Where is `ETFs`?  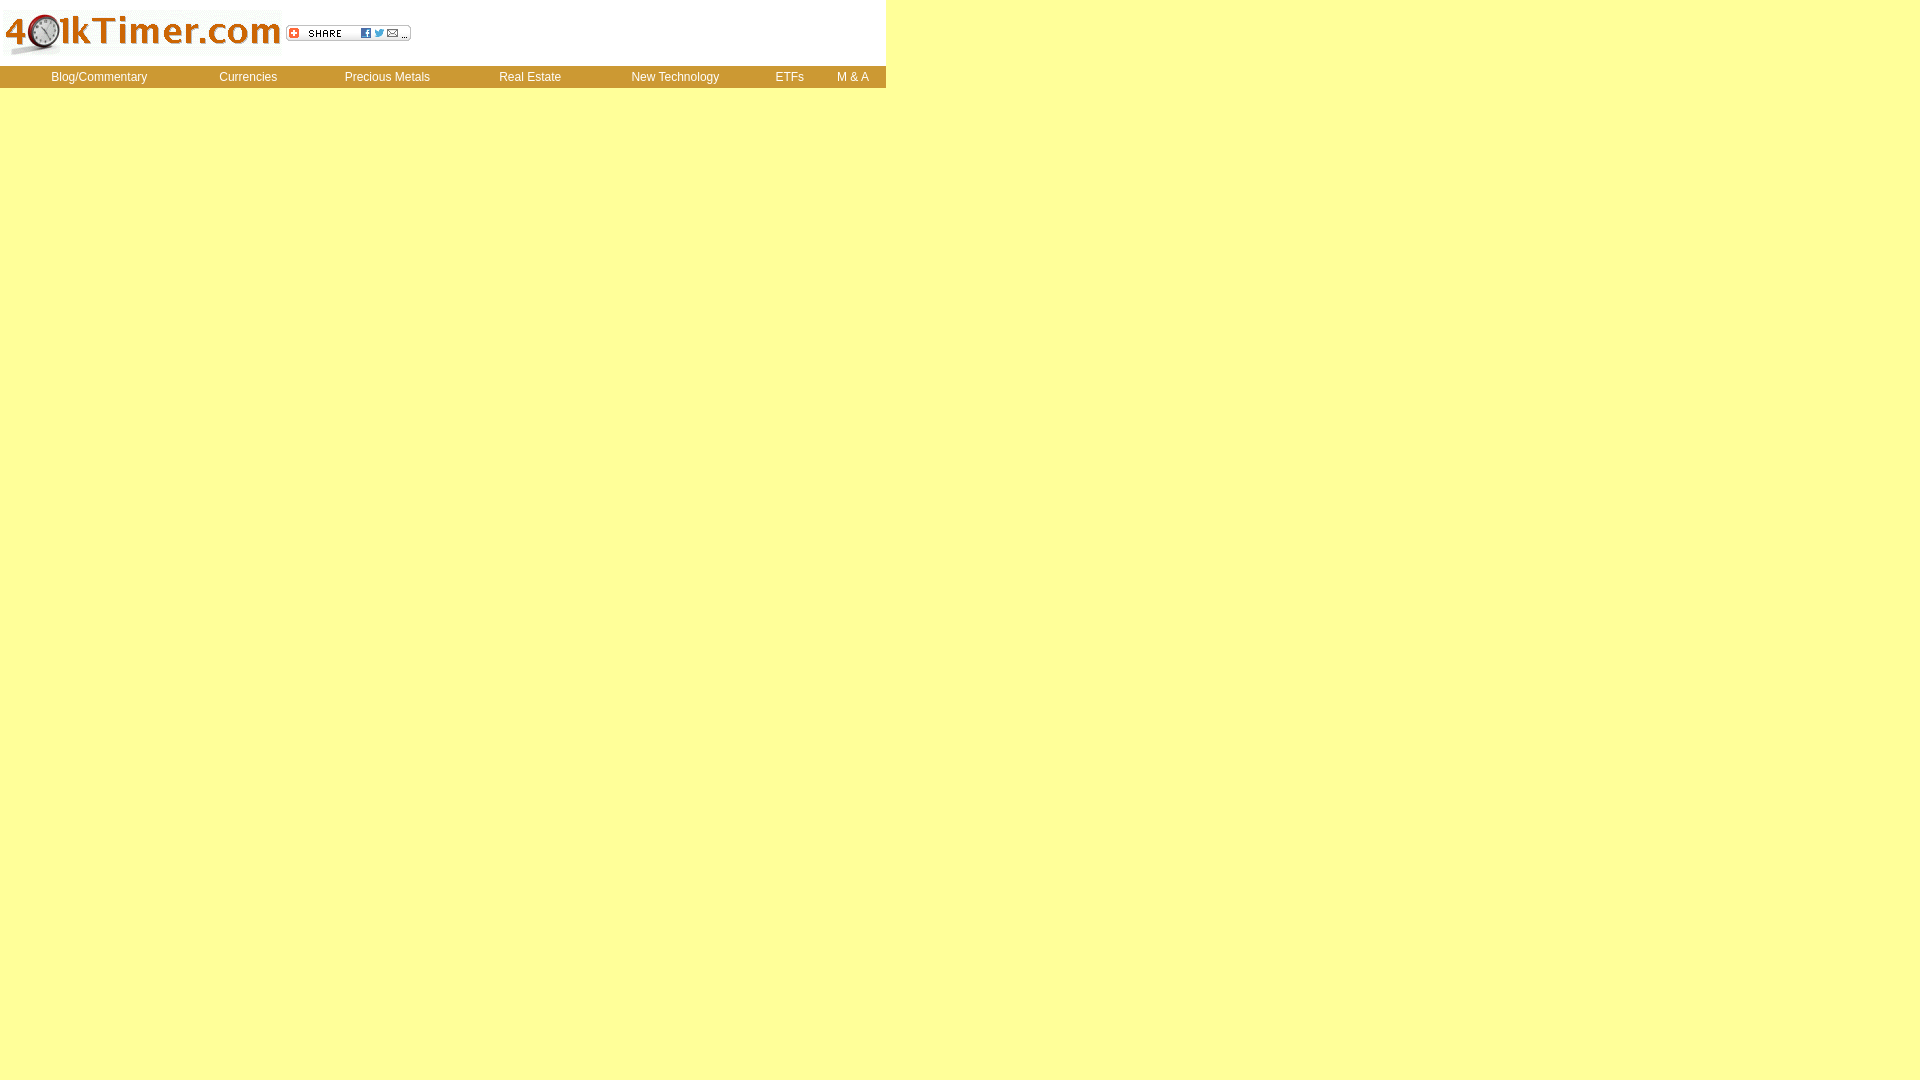 ETFs is located at coordinates (790, 77).